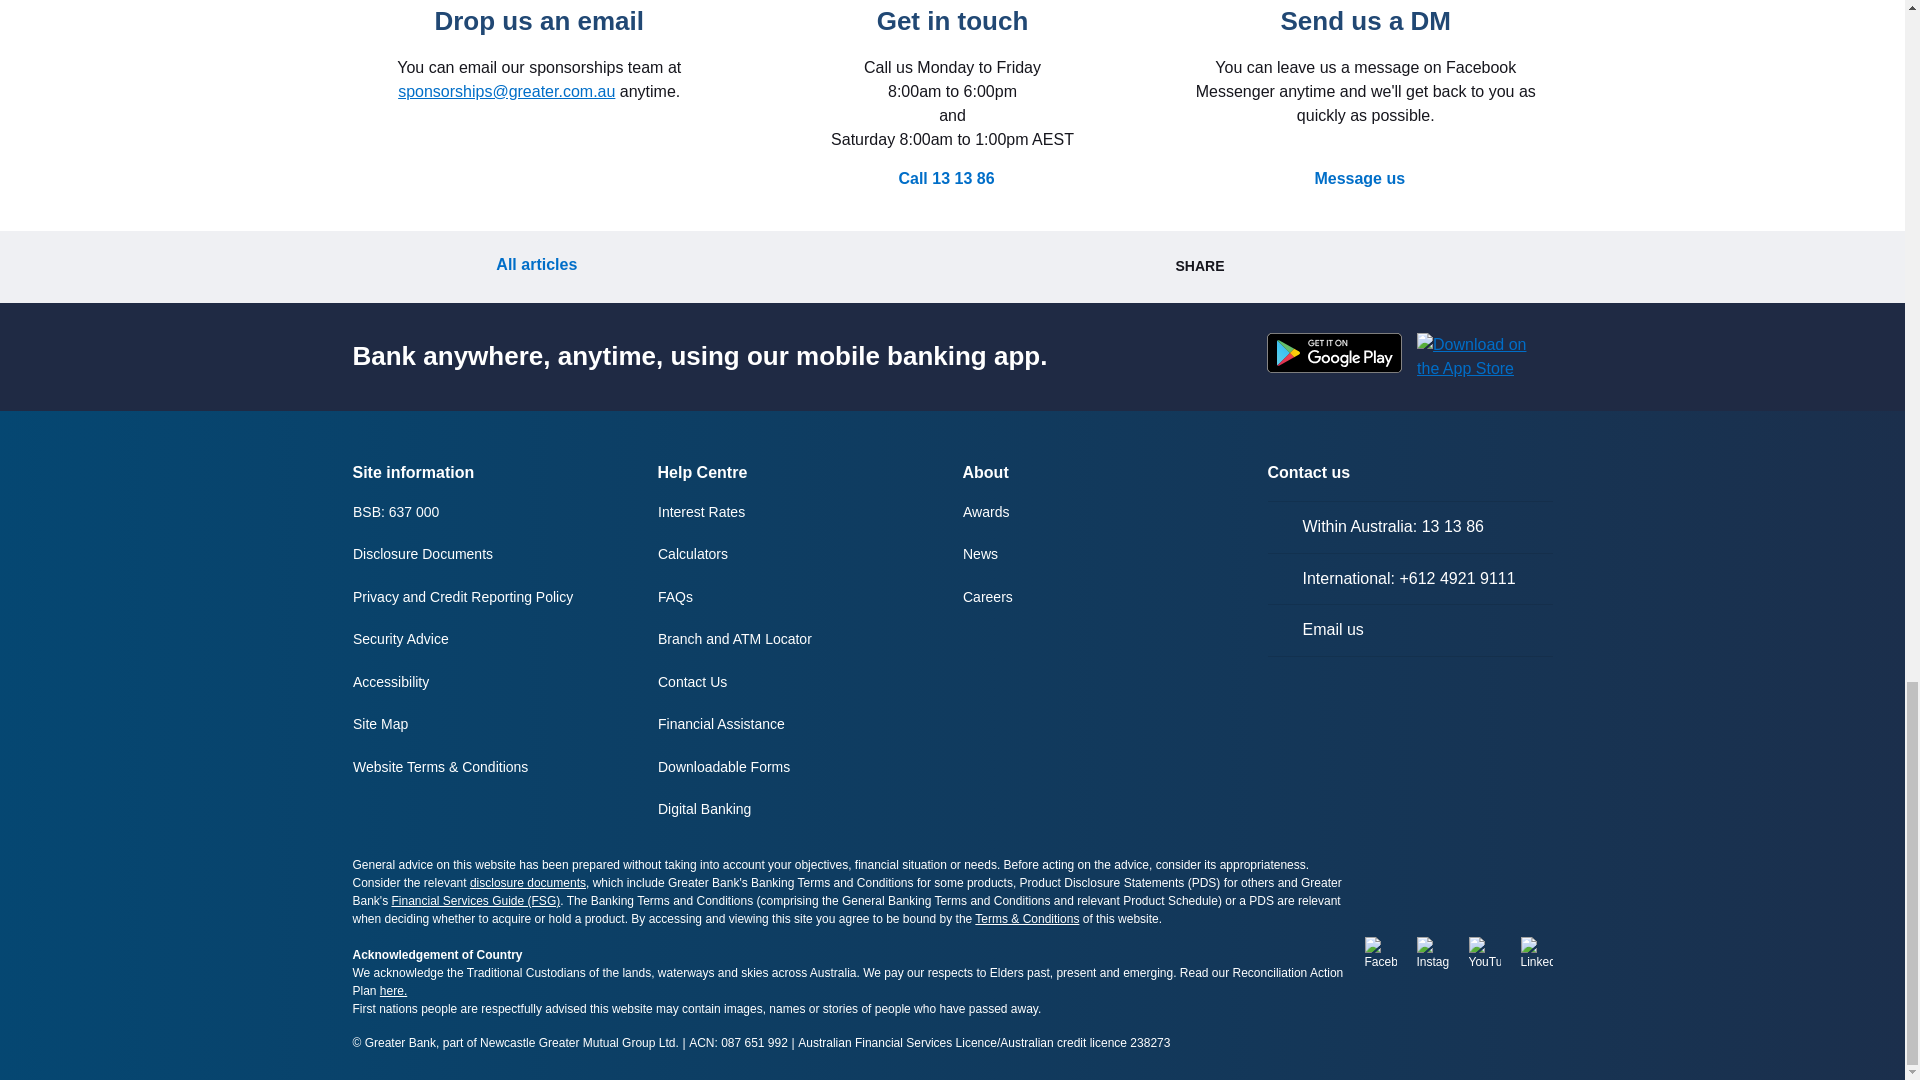 This screenshot has height=1080, width=1920. I want to click on All articles, so click(524, 264).